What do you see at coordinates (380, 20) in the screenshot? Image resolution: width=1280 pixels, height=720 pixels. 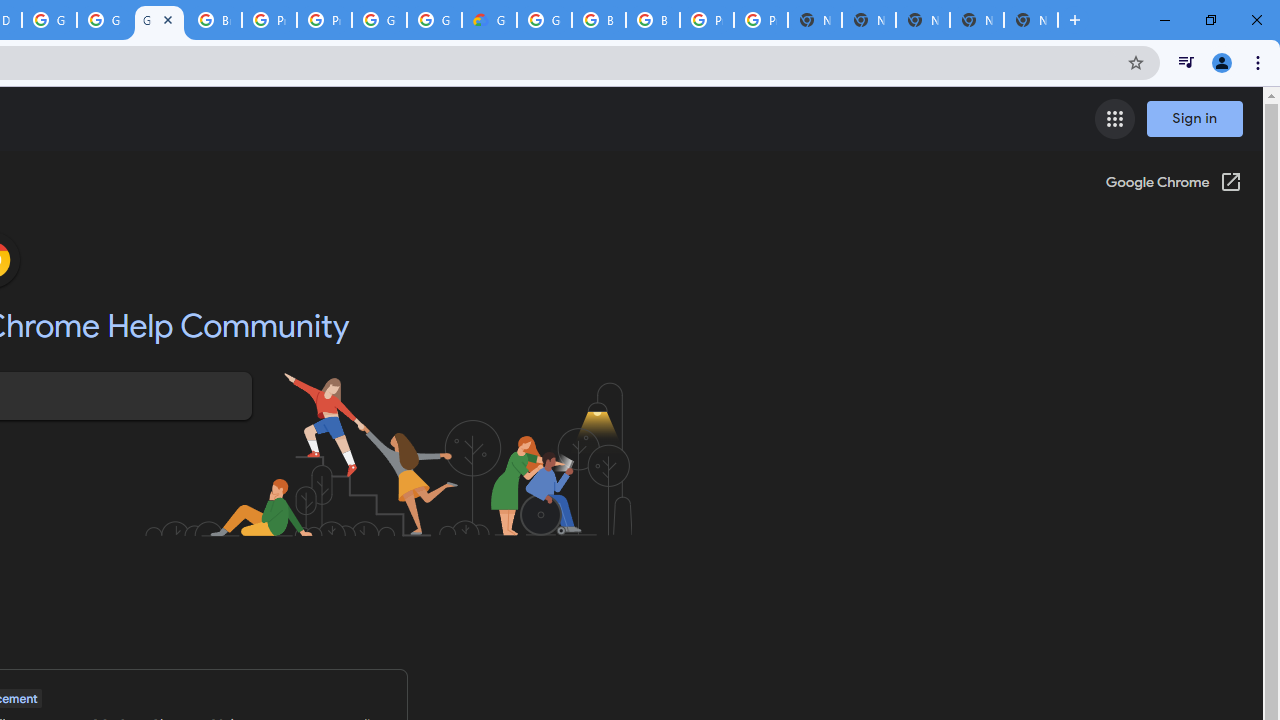 I see `Google Cloud Platform` at bounding box center [380, 20].